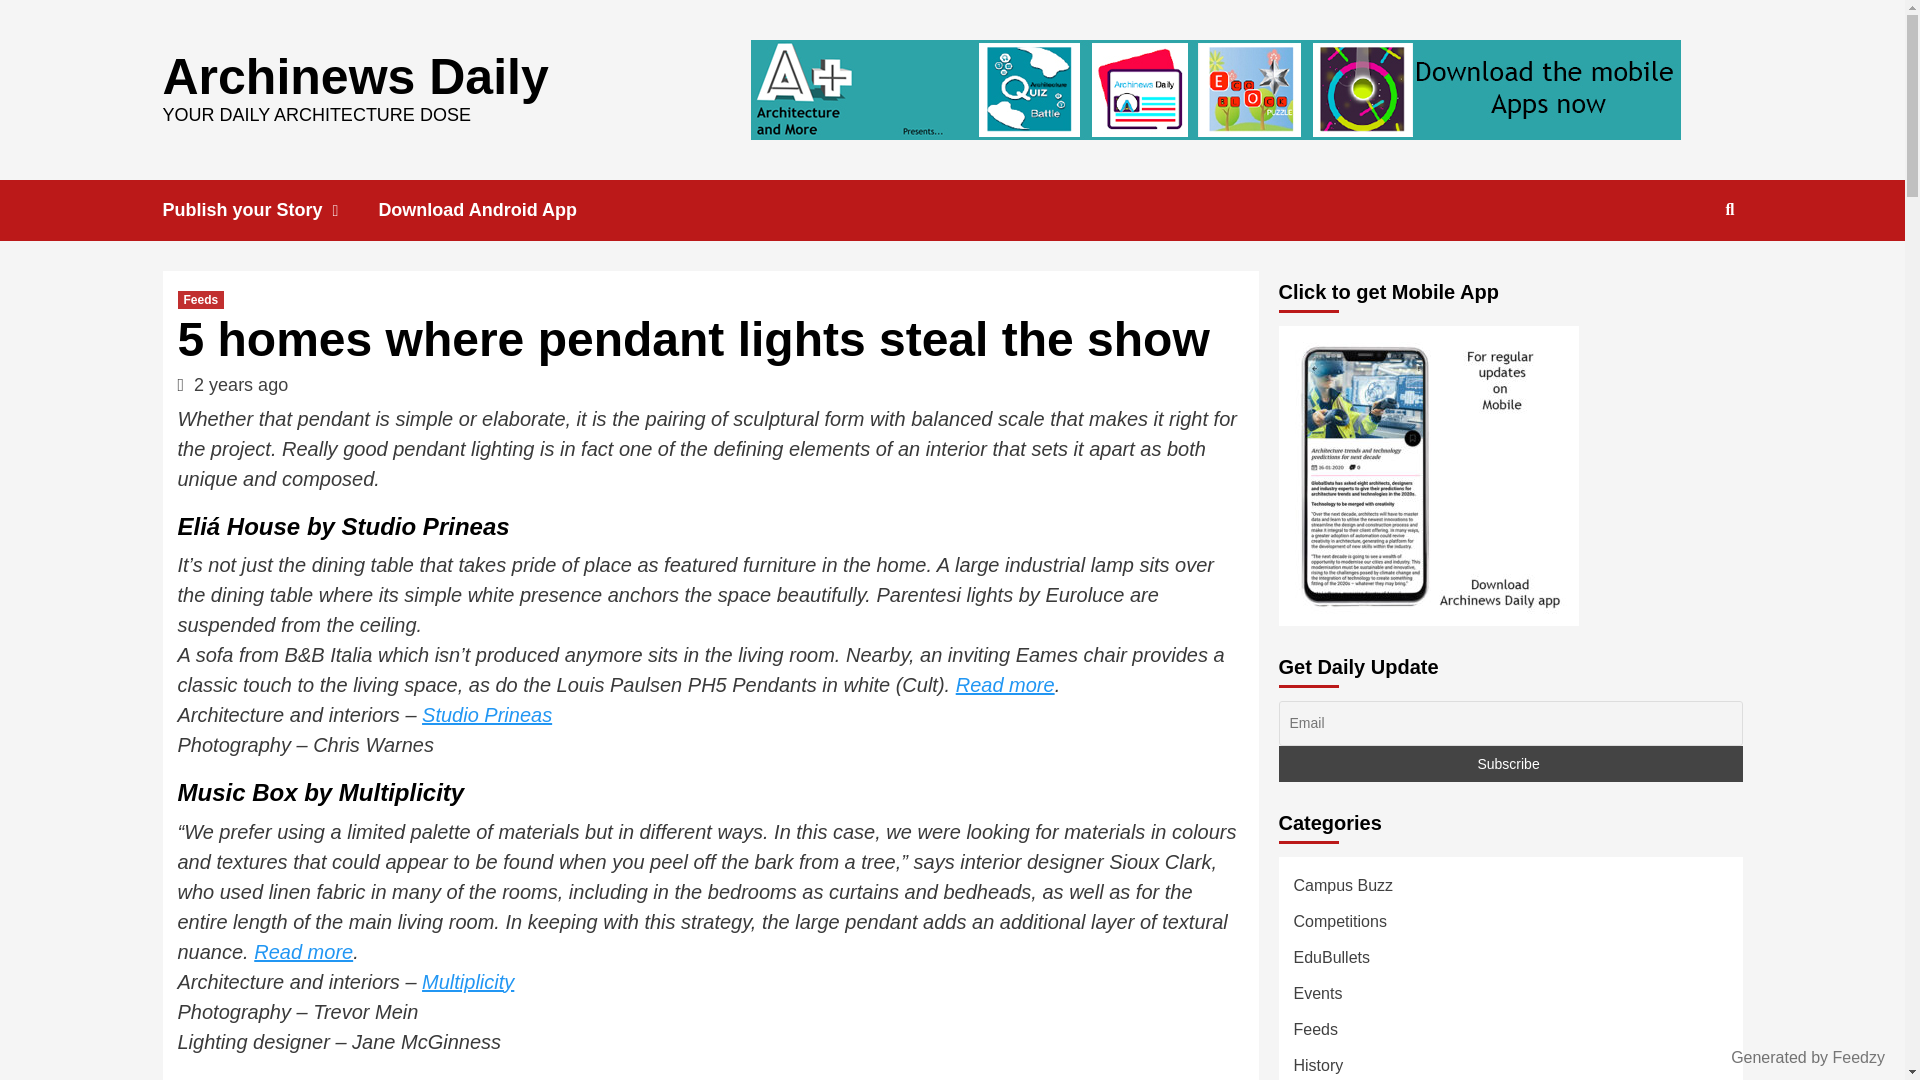 Image resolution: width=1920 pixels, height=1080 pixels. Describe the element at coordinates (1510, 764) in the screenshot. I see `Subscribe ` at that location.